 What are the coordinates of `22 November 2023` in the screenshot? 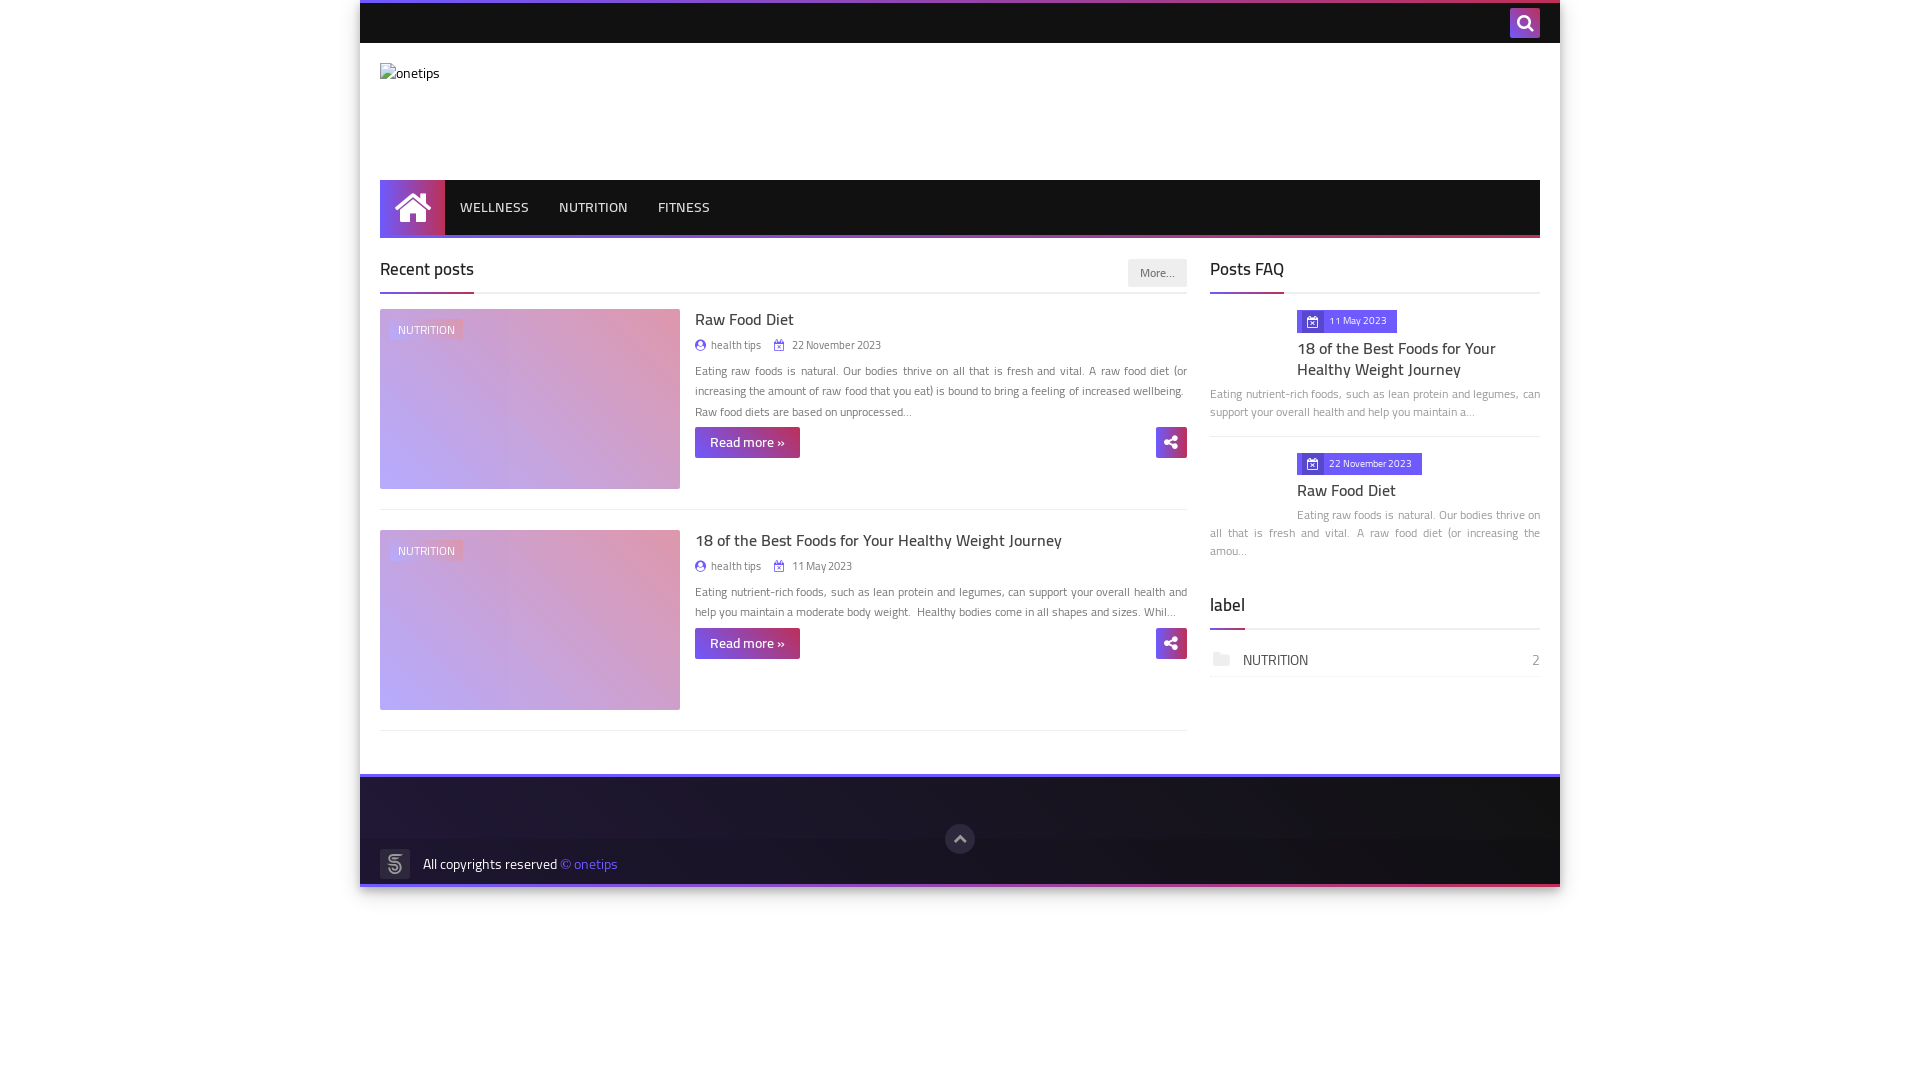 It's located at (828, 346).